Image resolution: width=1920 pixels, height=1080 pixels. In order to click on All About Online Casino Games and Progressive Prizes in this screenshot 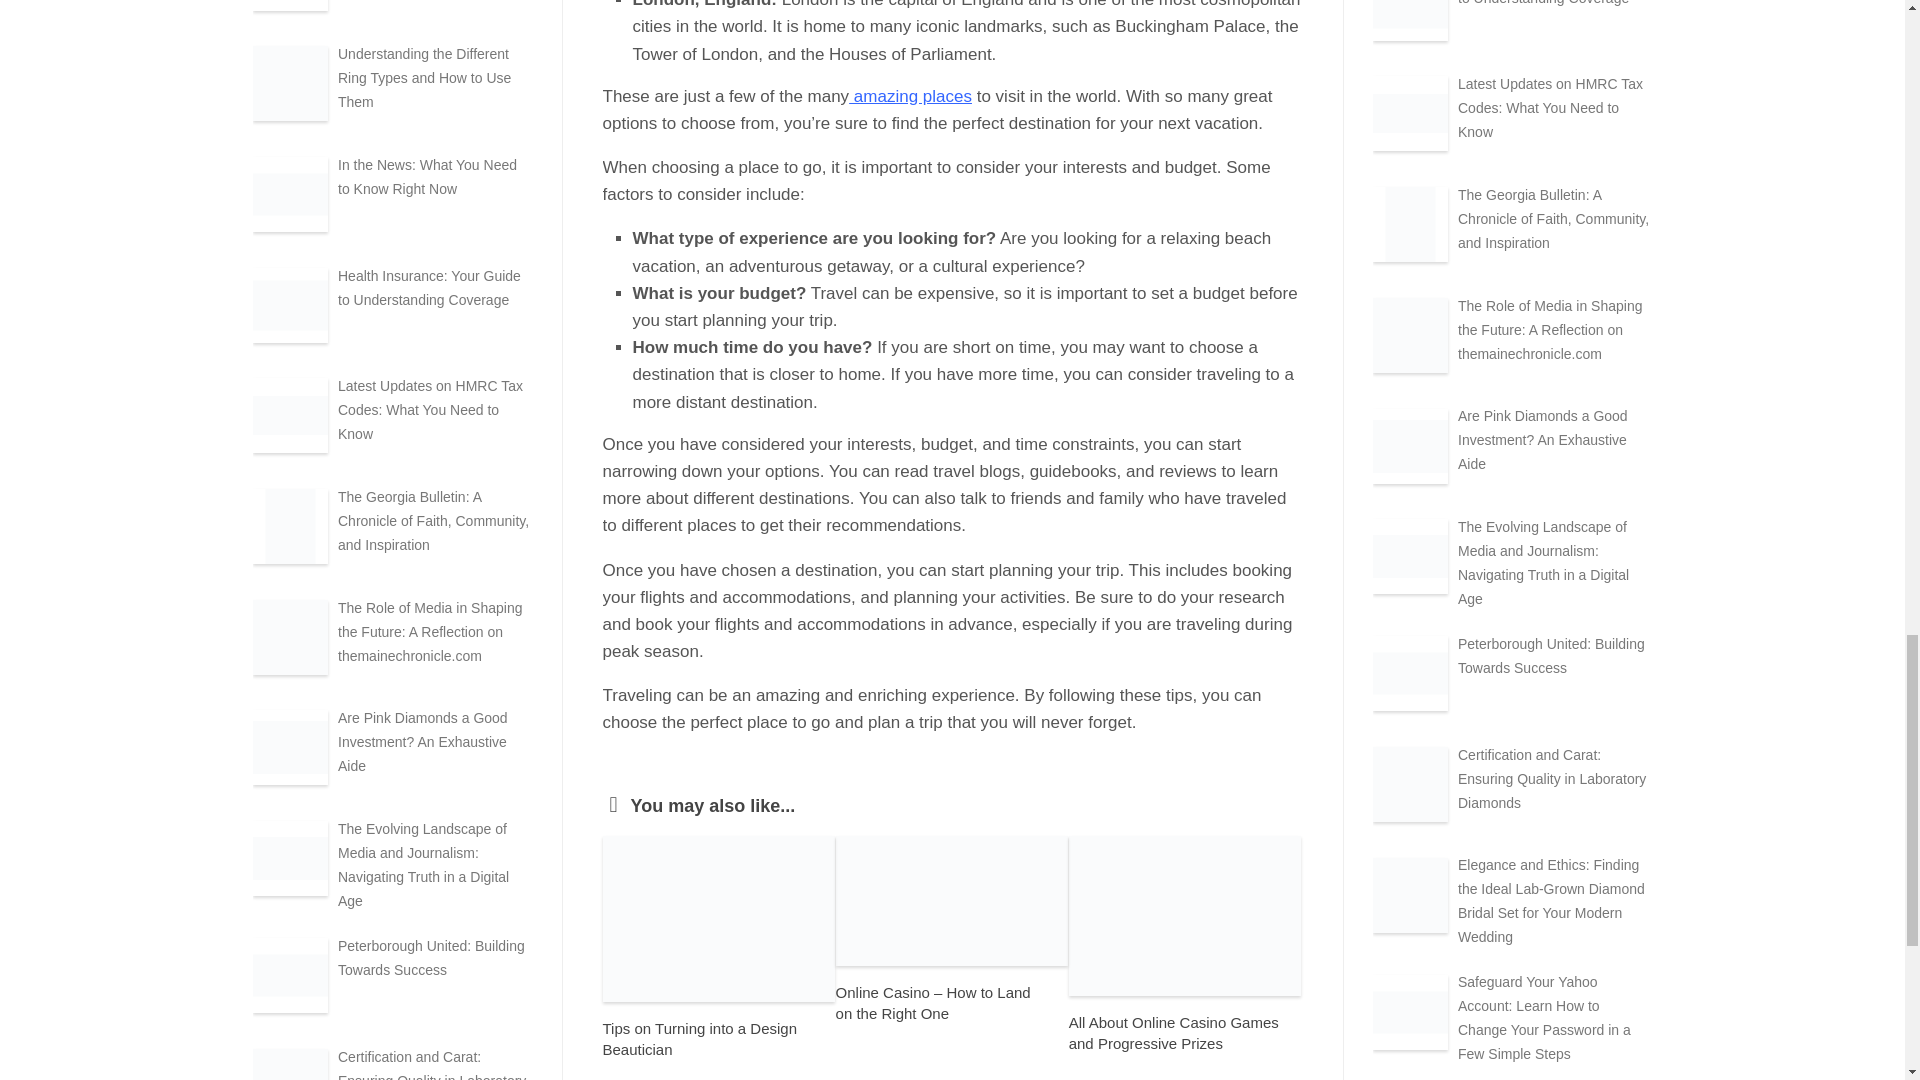, I will do `click(1174, 1032)`.